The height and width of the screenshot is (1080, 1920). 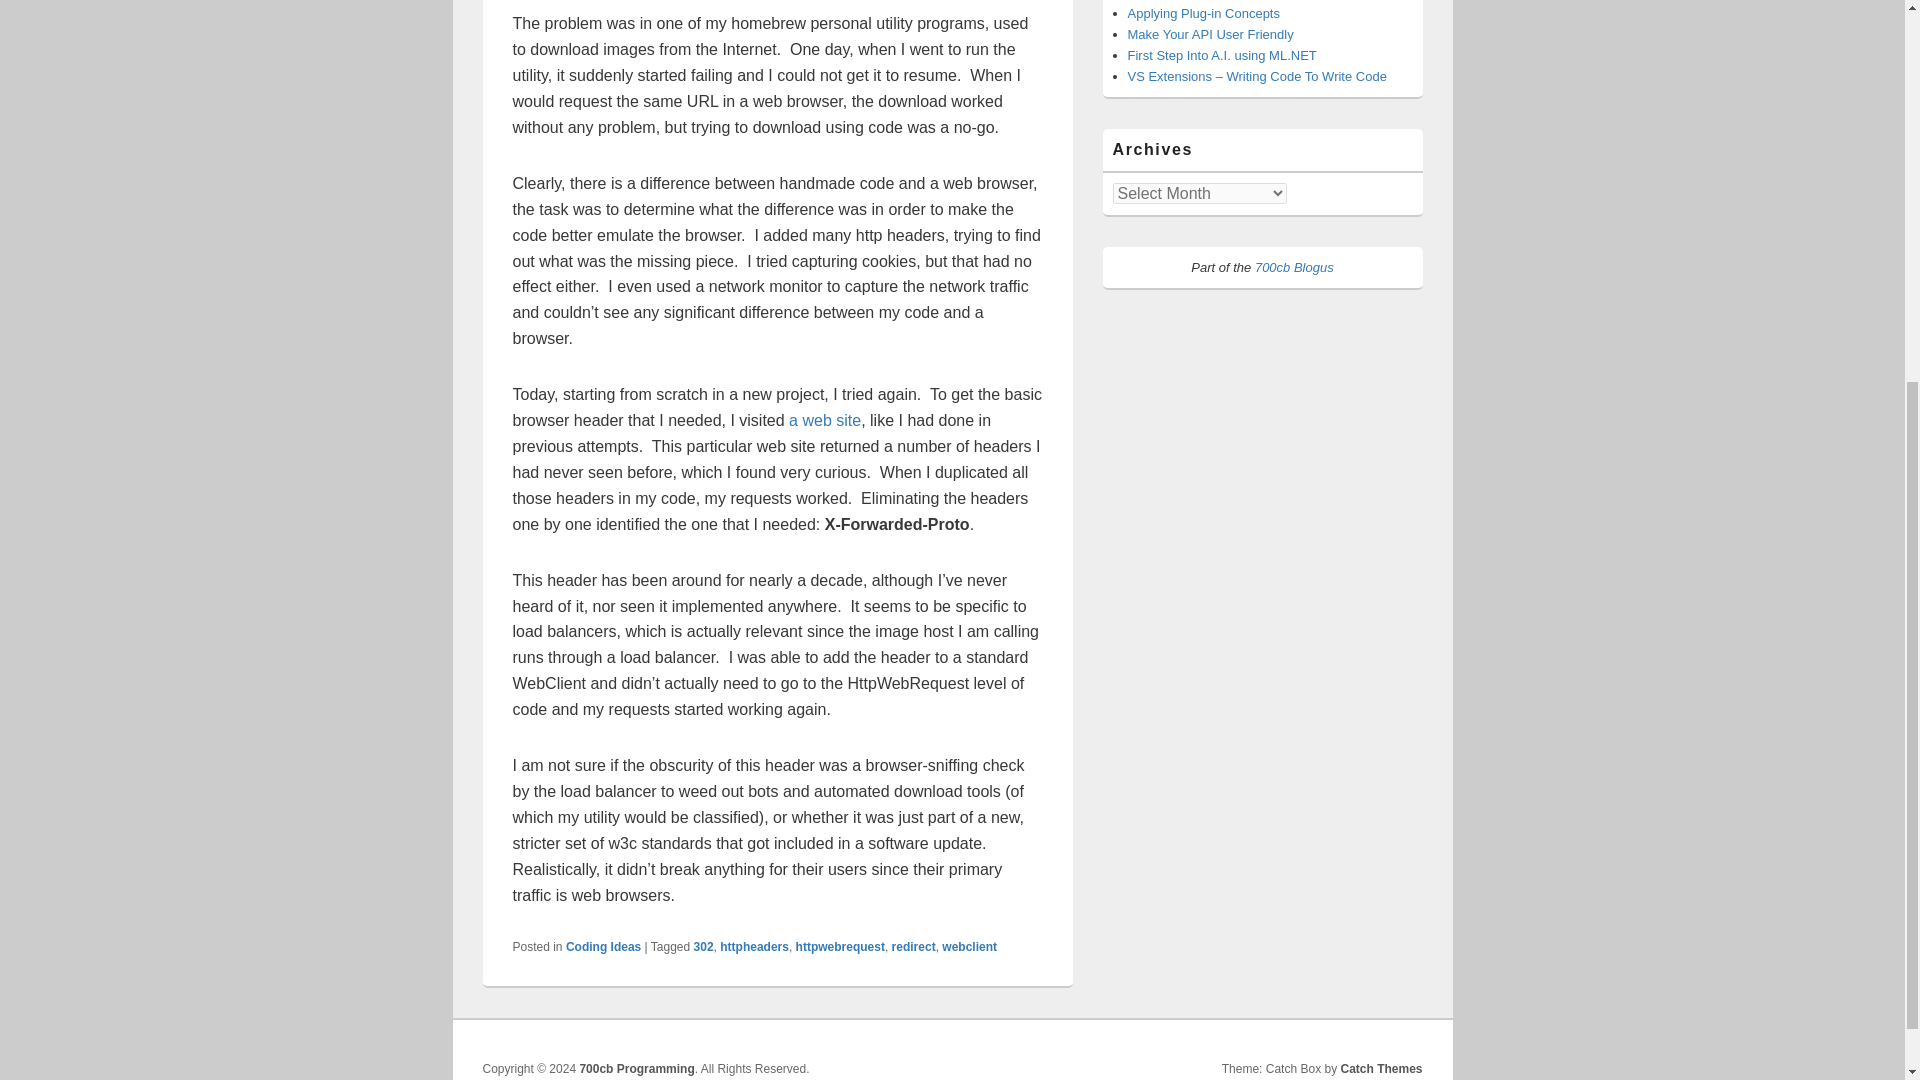 What do you see at coordinates (969, 946) in the screenshot?
I see `webclient` at bounding box center [969, 946].